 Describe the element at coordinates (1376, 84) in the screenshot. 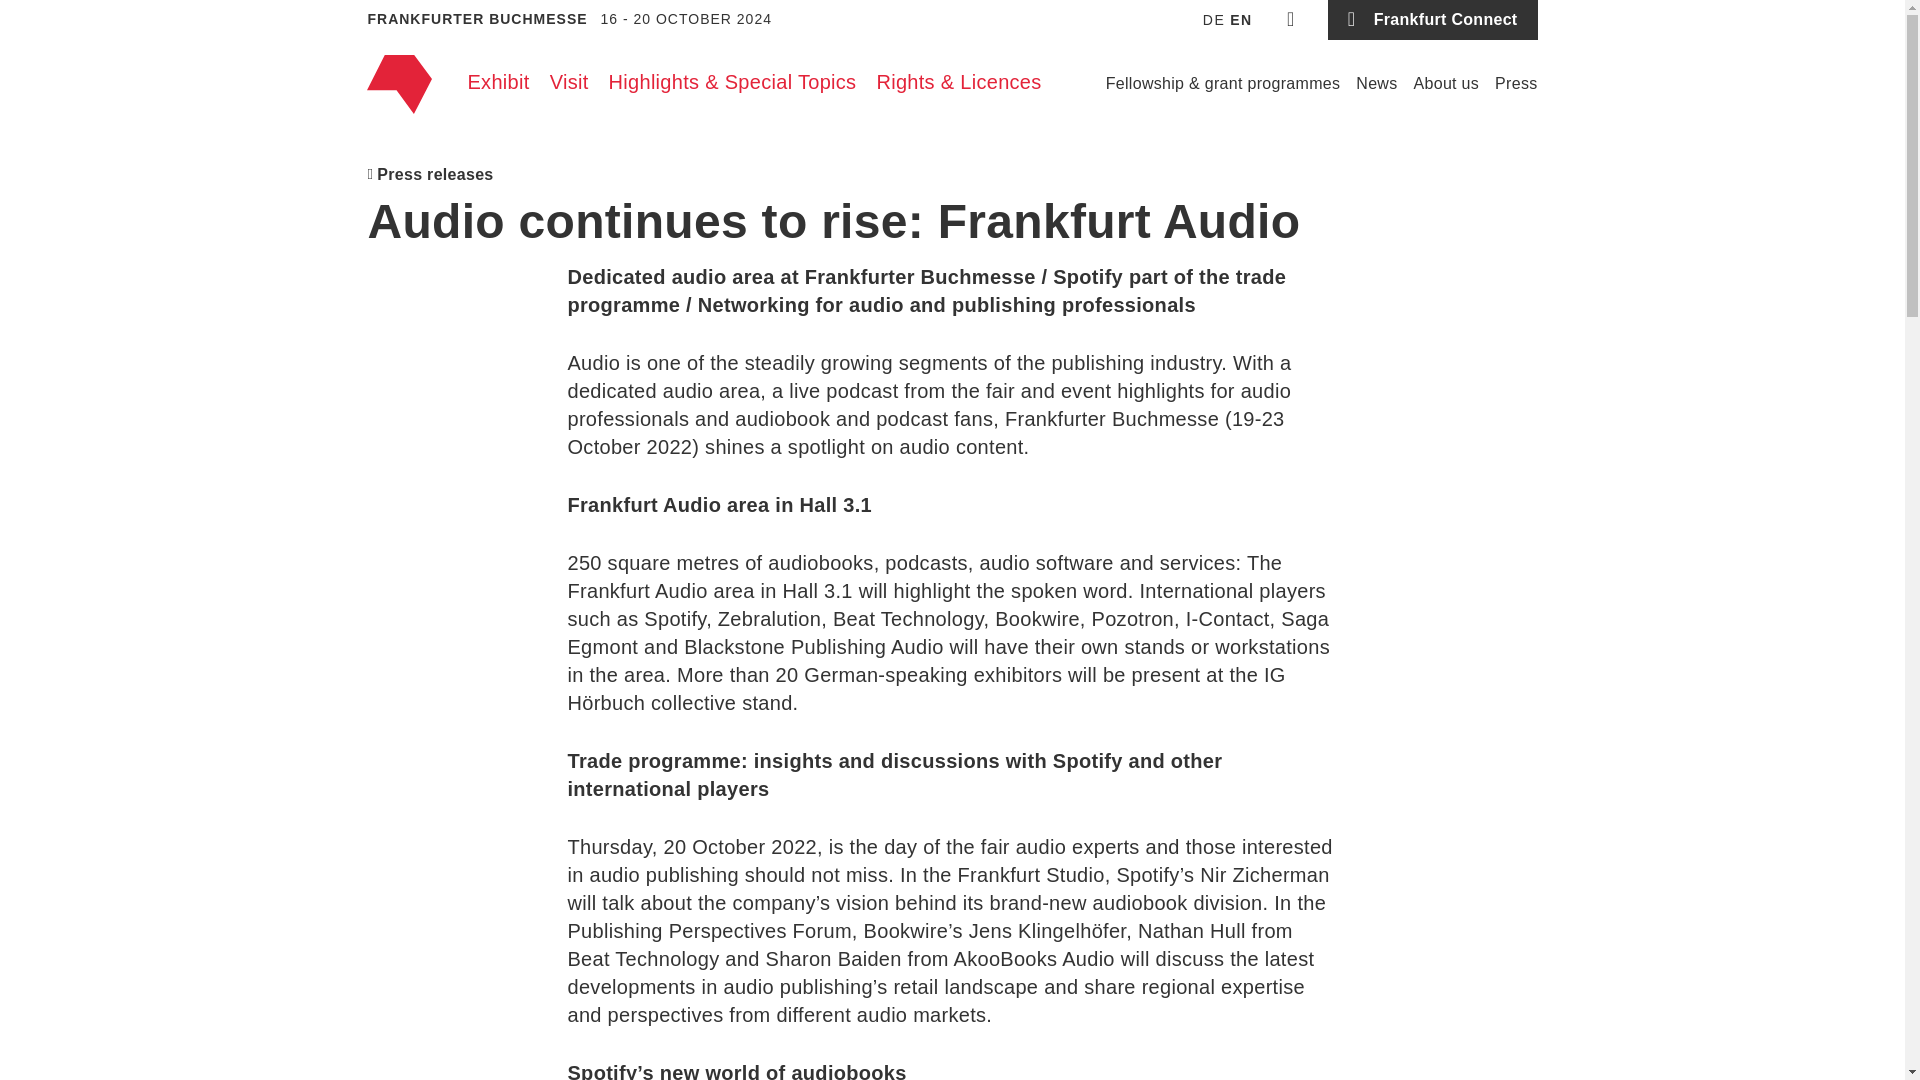

I see `News` at that location.